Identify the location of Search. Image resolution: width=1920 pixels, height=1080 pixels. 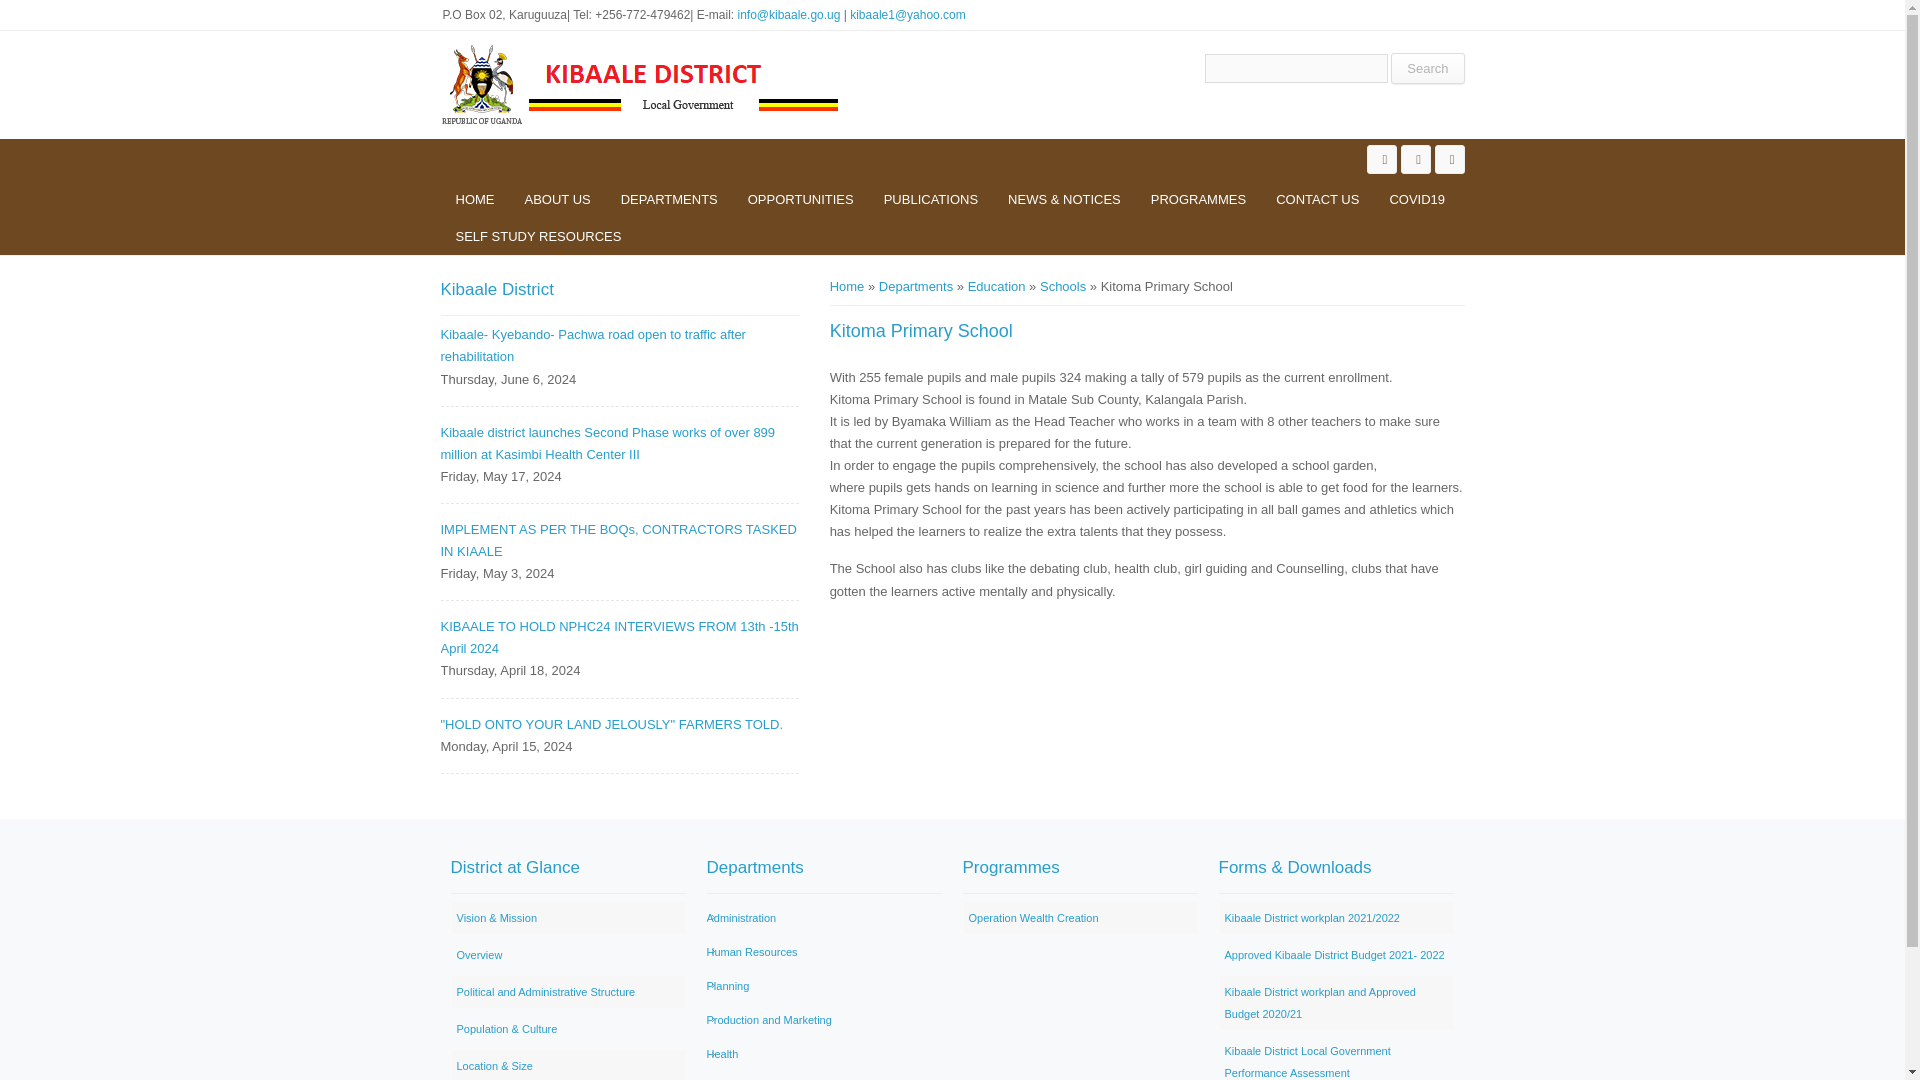
(1426, 68).